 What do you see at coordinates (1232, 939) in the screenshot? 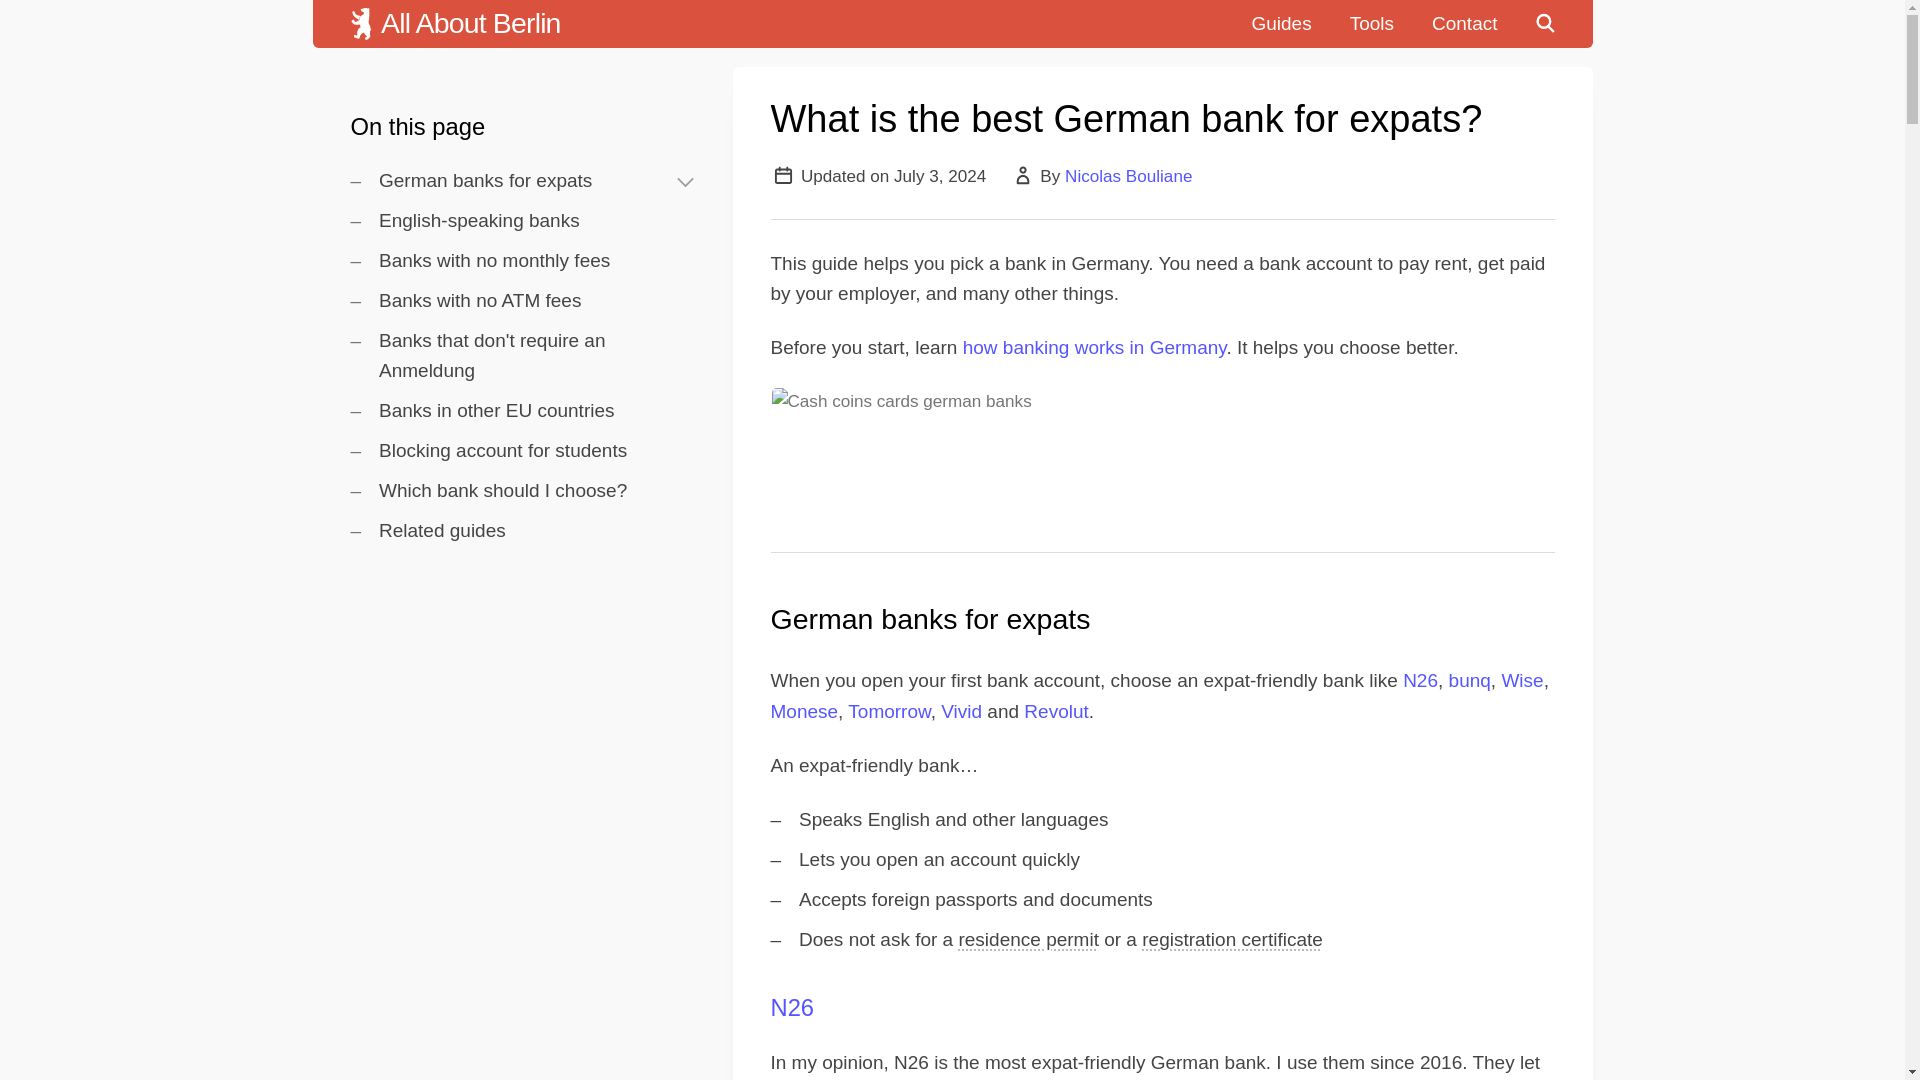
I see `registration certificate` at bounding box center [1232, 939].